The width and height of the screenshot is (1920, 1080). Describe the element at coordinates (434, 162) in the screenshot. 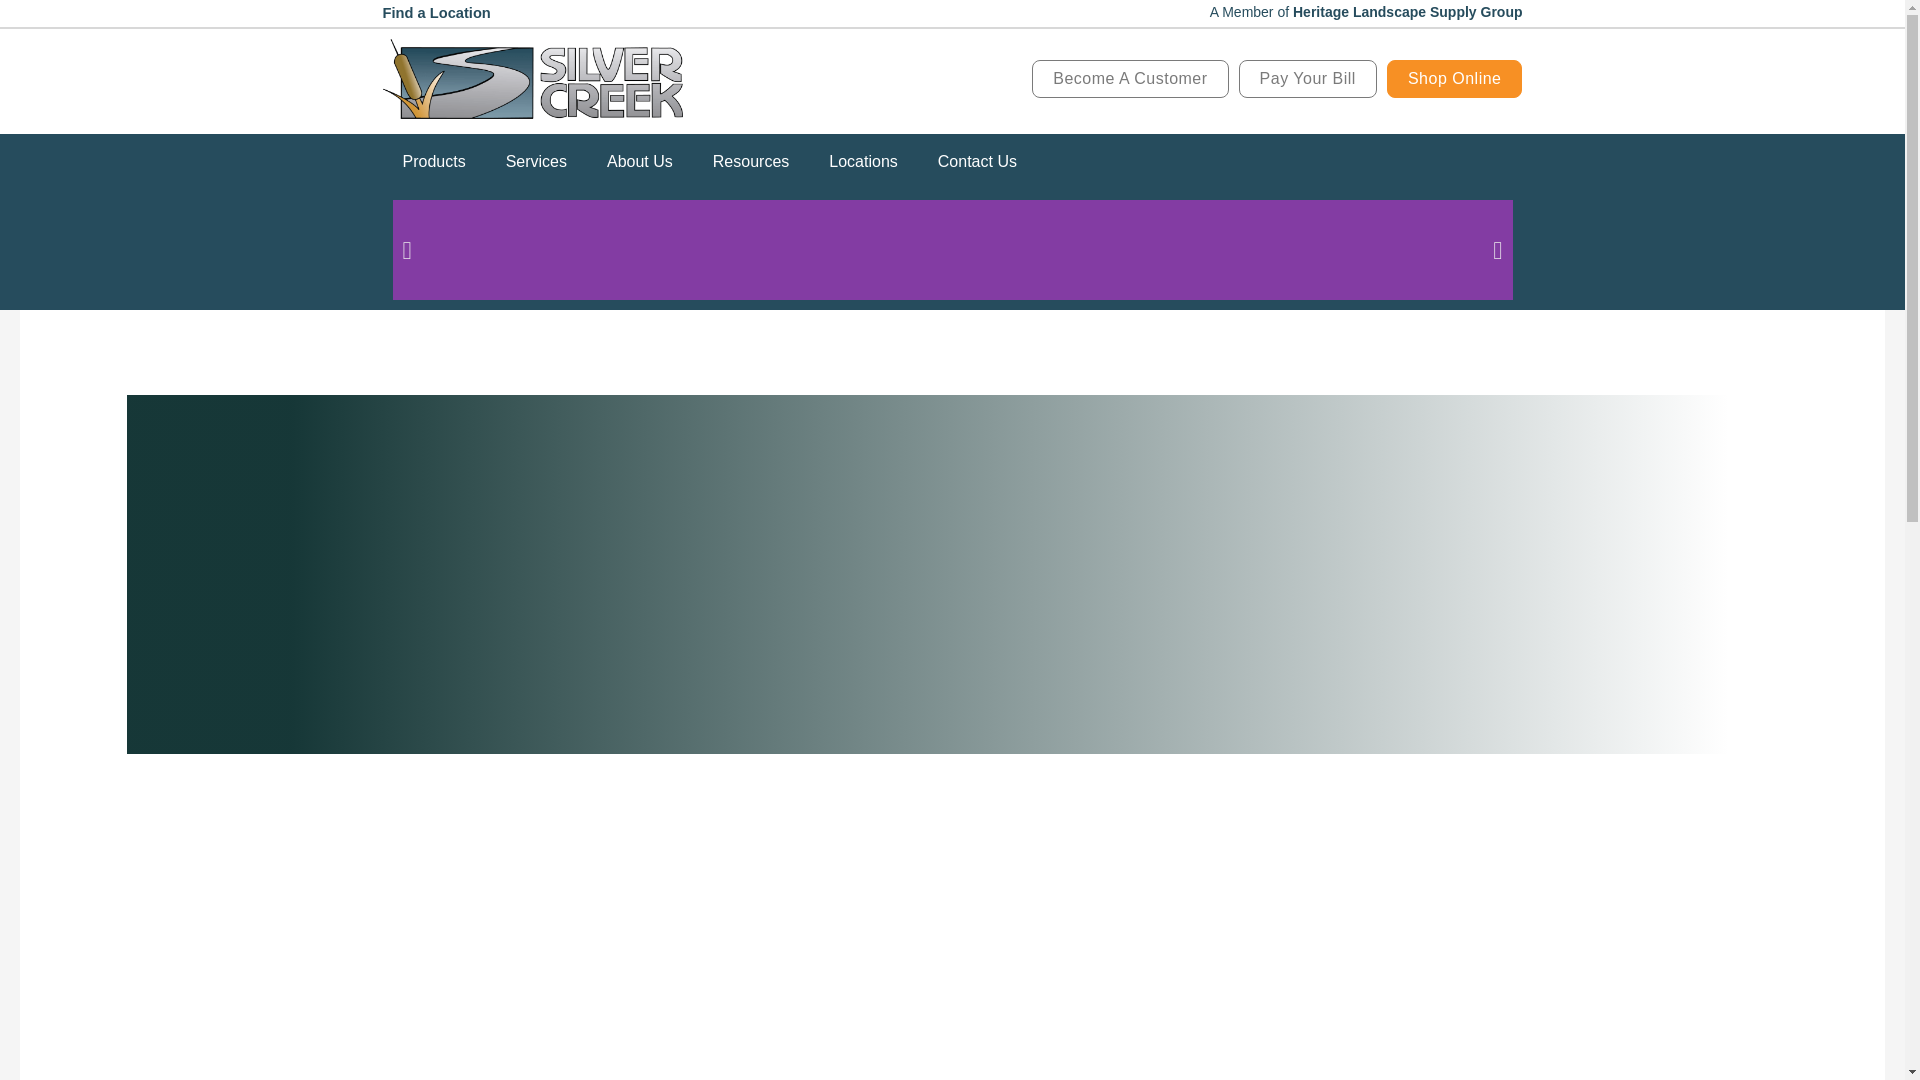

I see `Products` at that location.